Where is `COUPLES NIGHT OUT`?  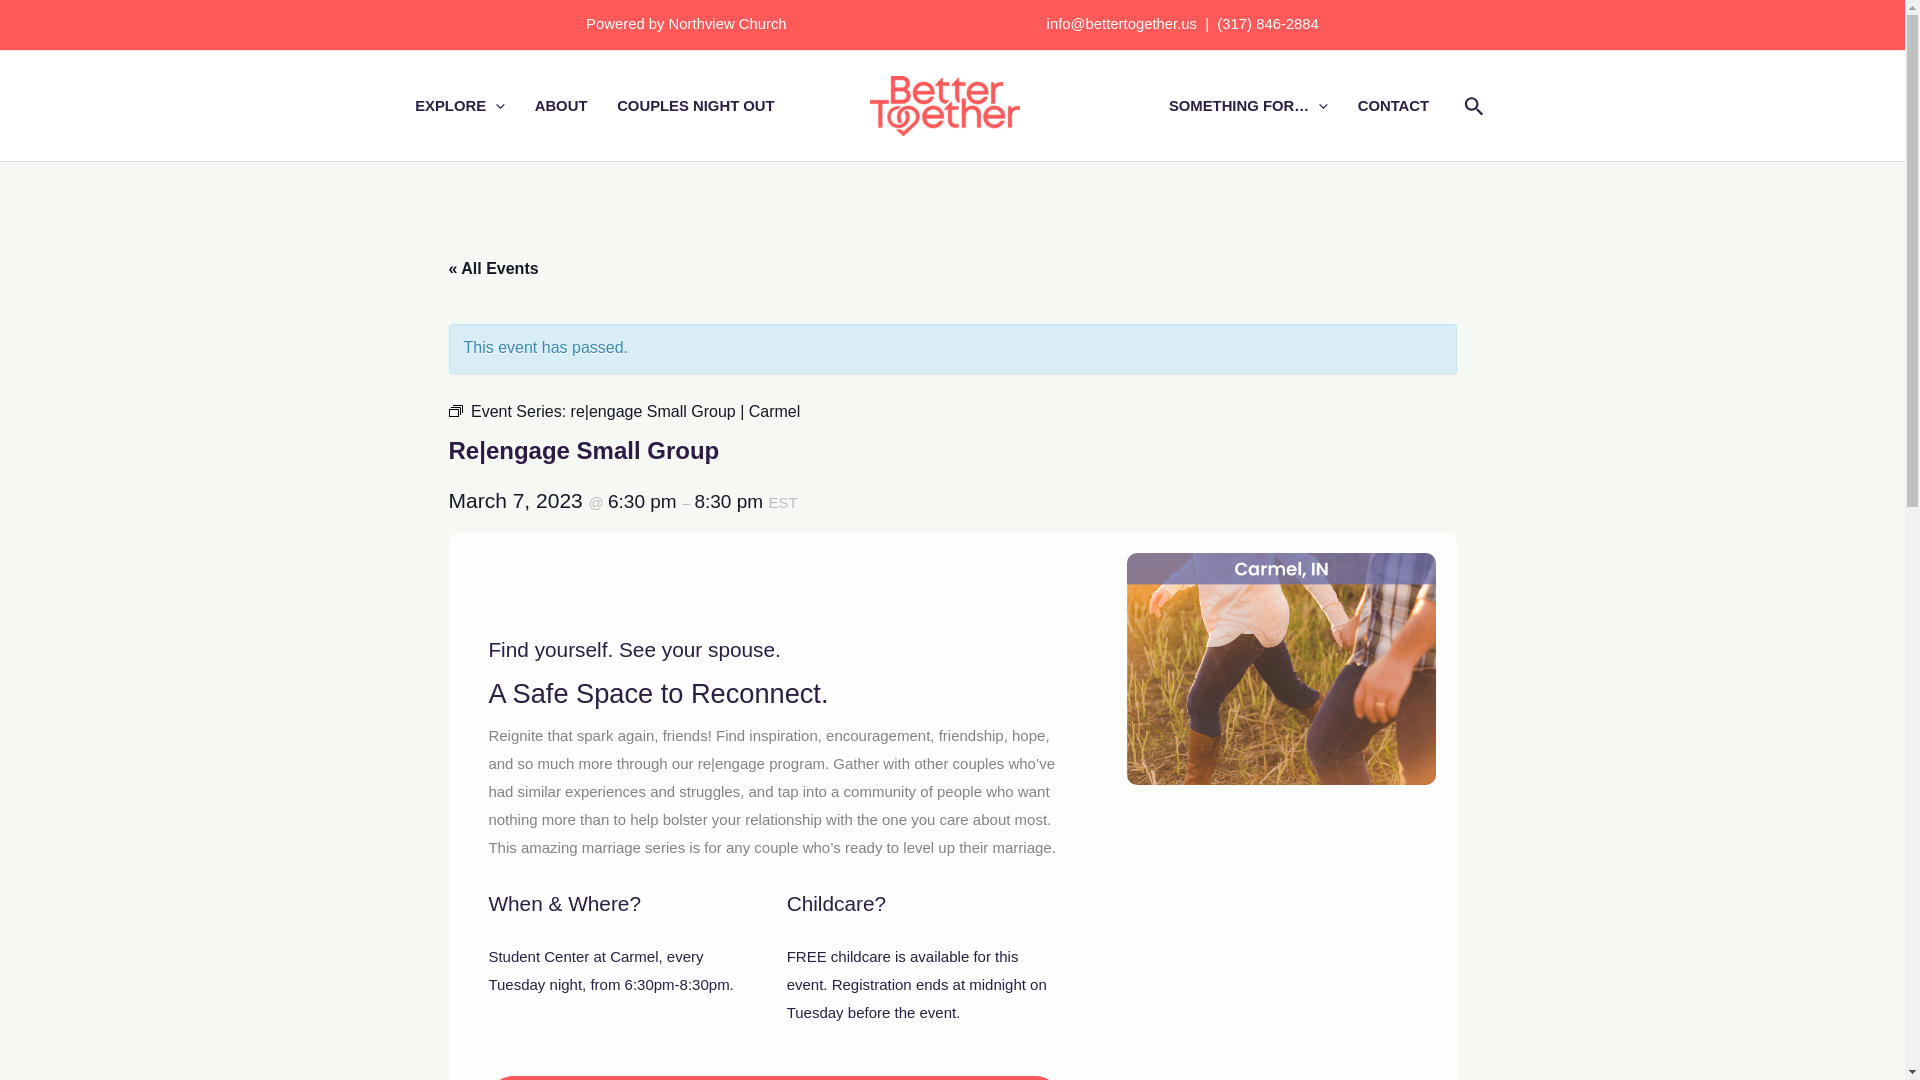
COUPLES NIGHT OUT is located at coordinates (696, 105).